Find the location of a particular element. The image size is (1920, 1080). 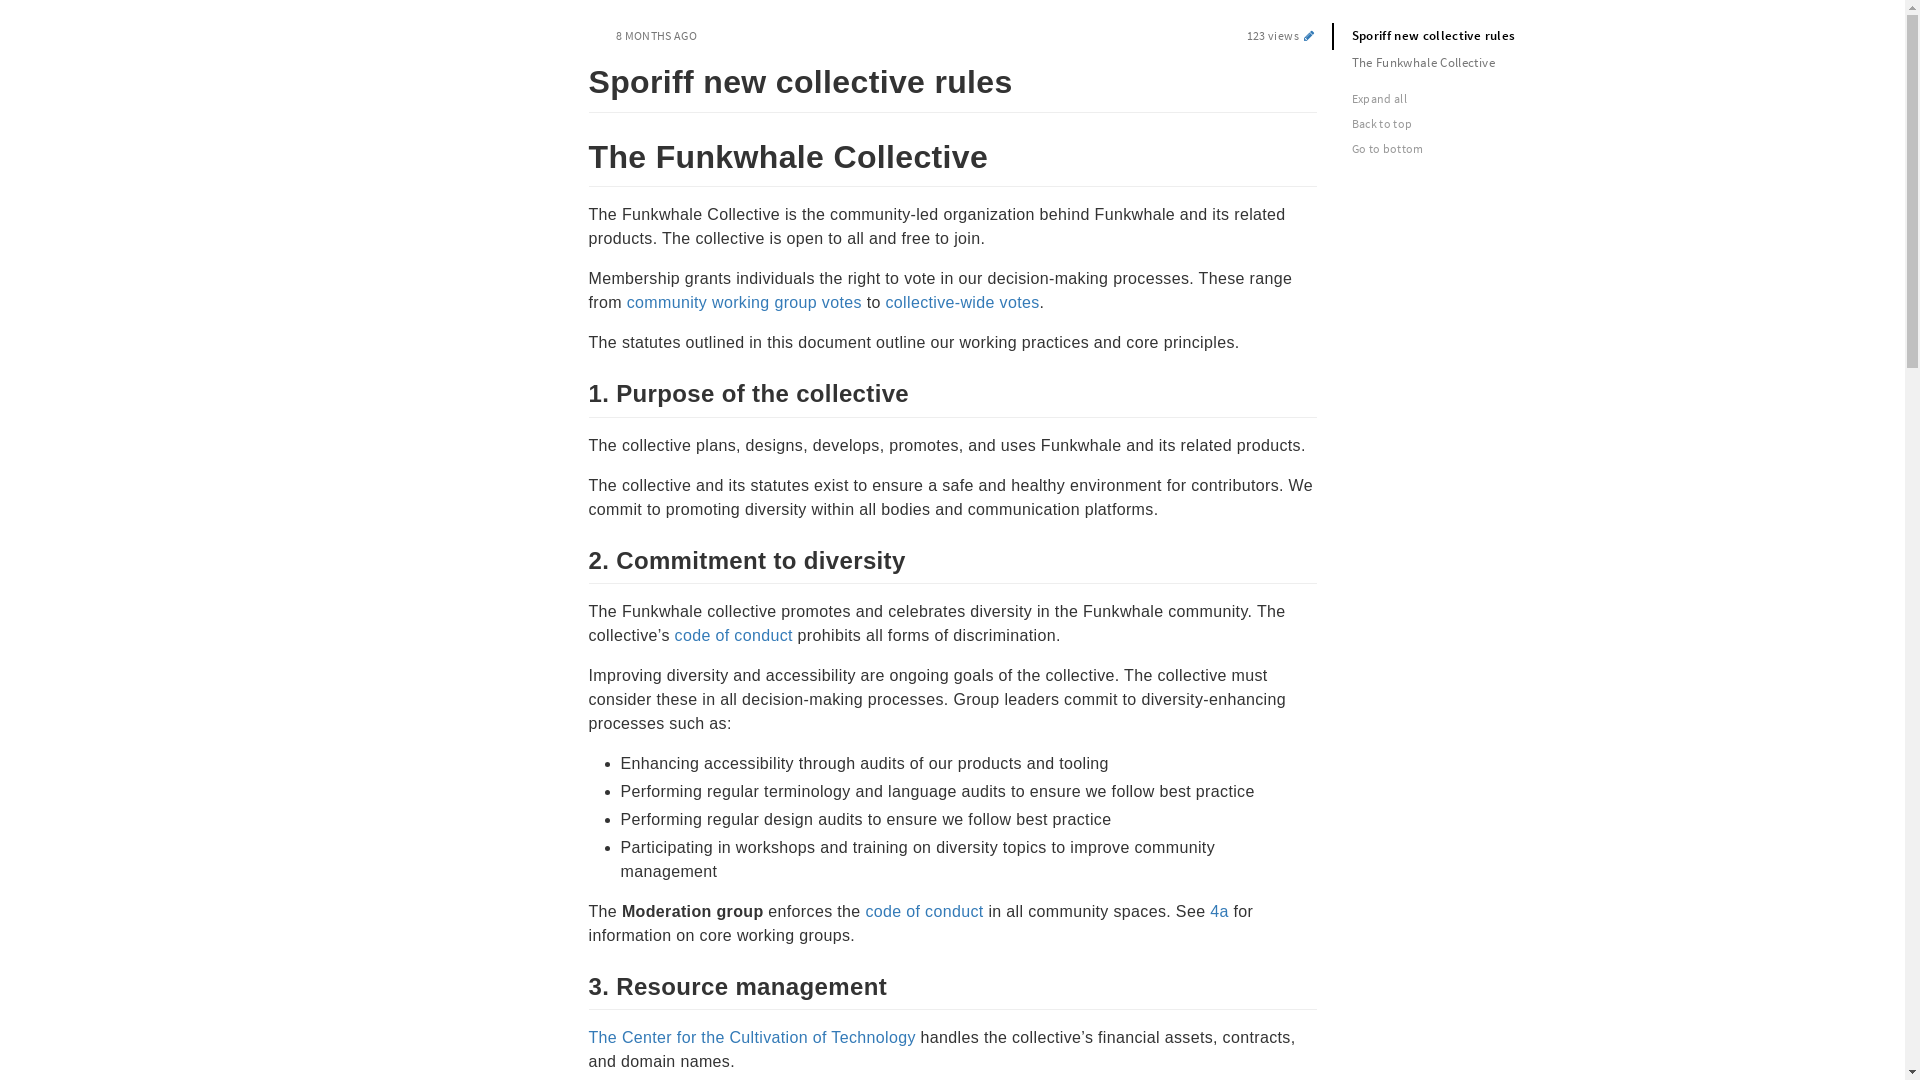

code of conduct is located at coordinates (924, 912).